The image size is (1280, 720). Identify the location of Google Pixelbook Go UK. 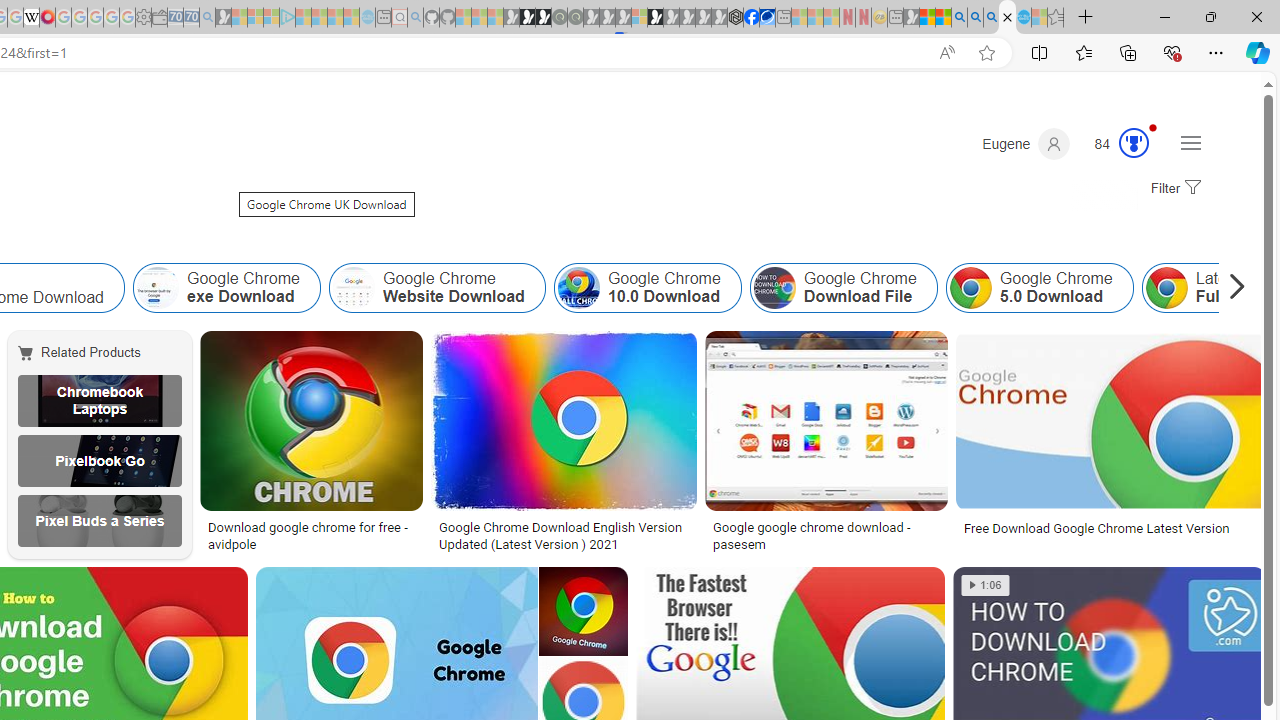
(99, 460).